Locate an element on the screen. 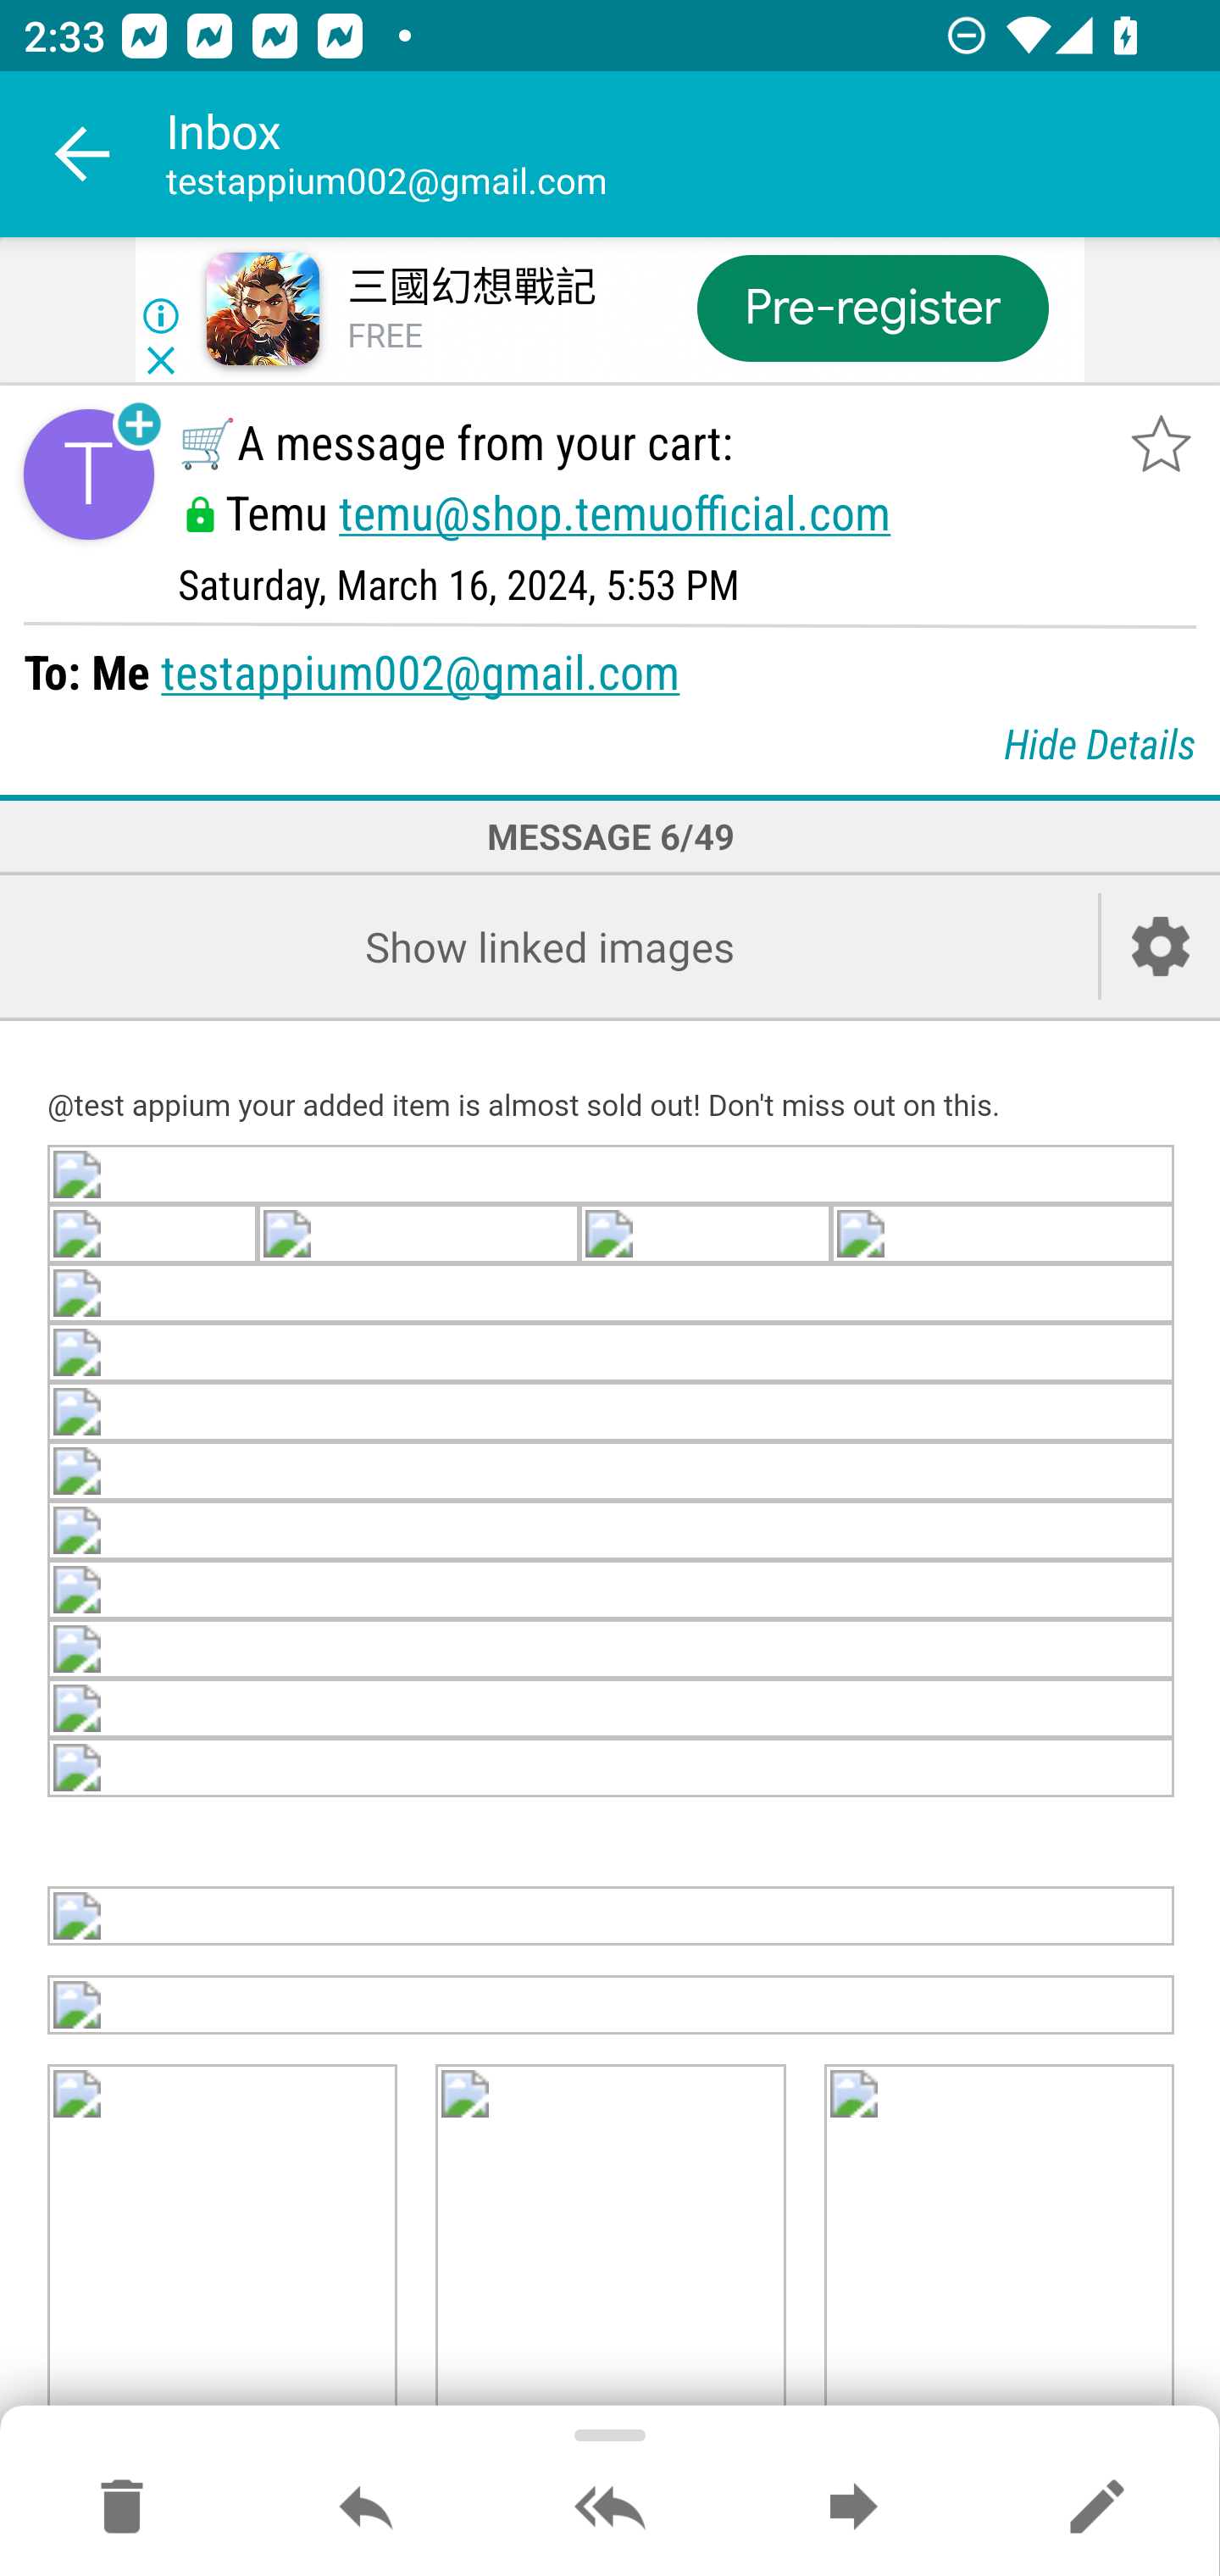 This screenshot has width=1220, height=2576. data: is located at coordinates (612, 1173).